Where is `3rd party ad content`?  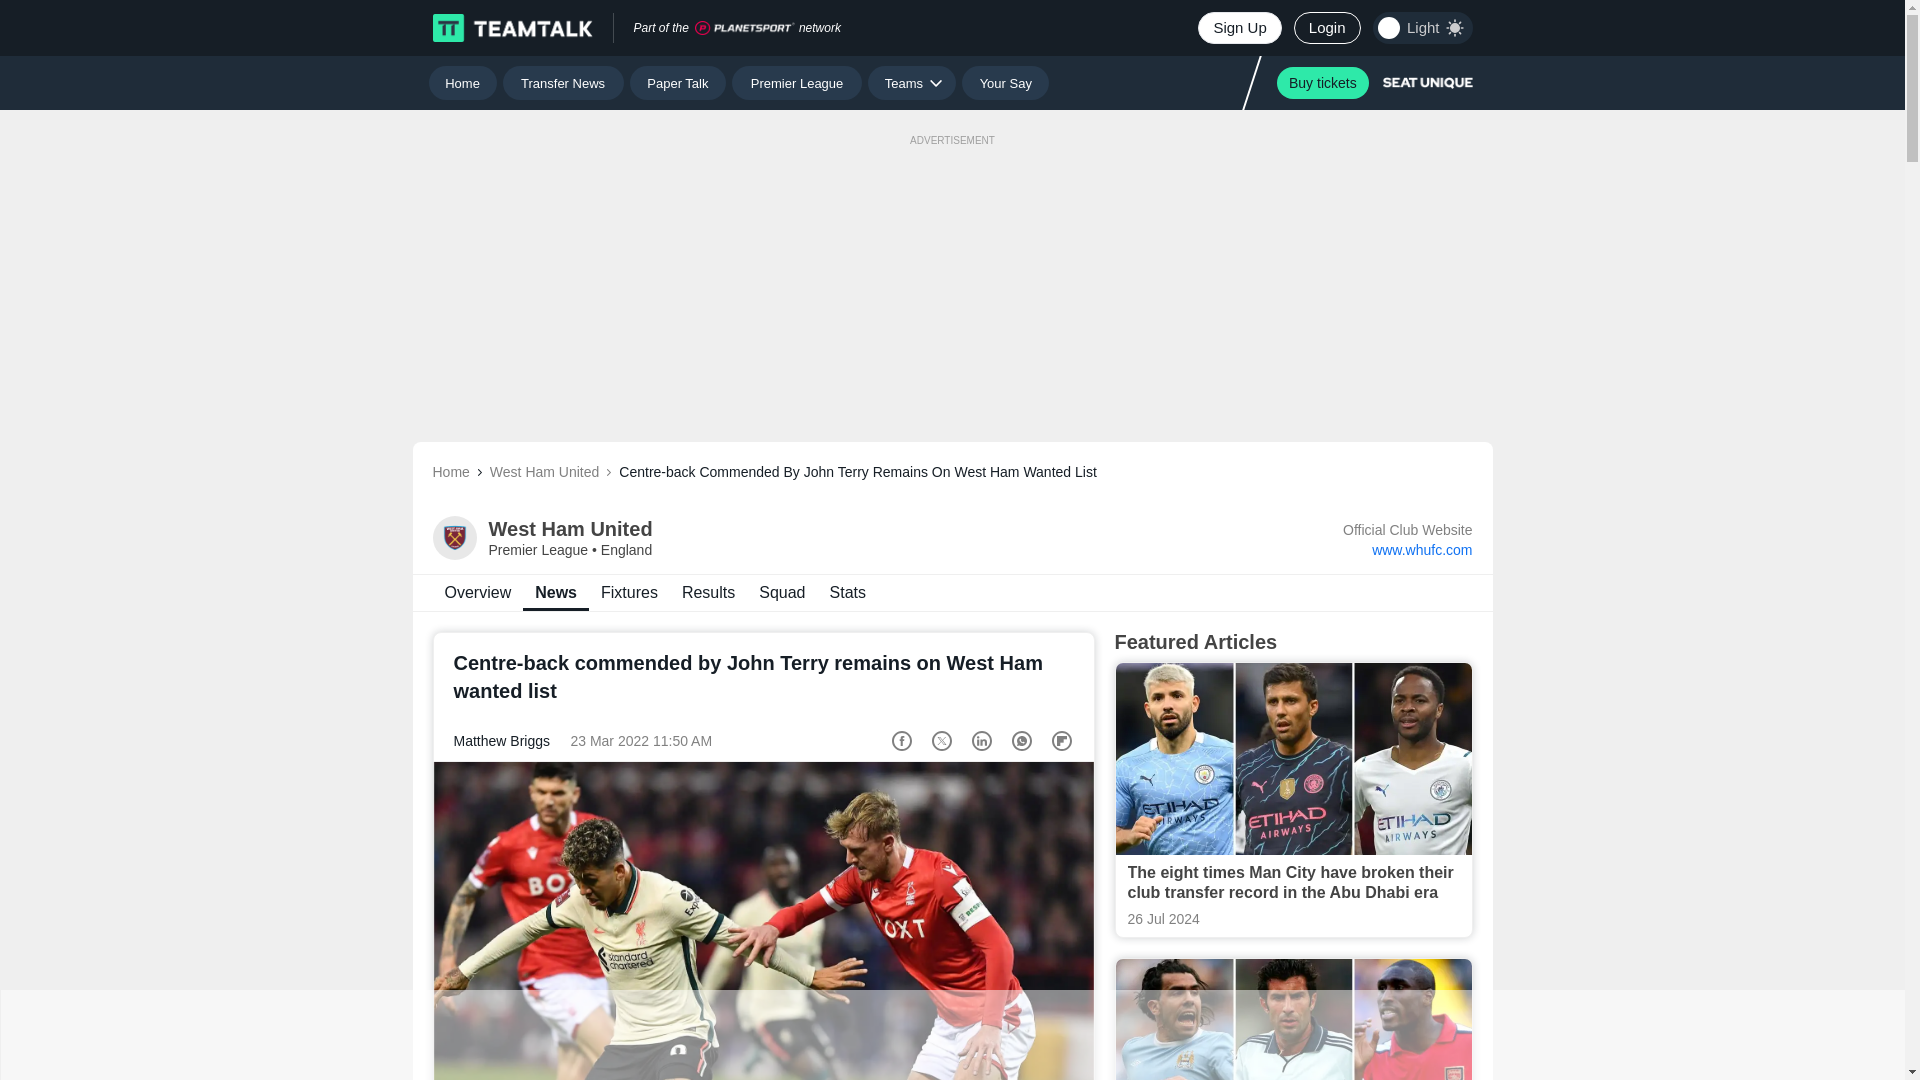
3rd party ad content is located at coordinates (951, 268).